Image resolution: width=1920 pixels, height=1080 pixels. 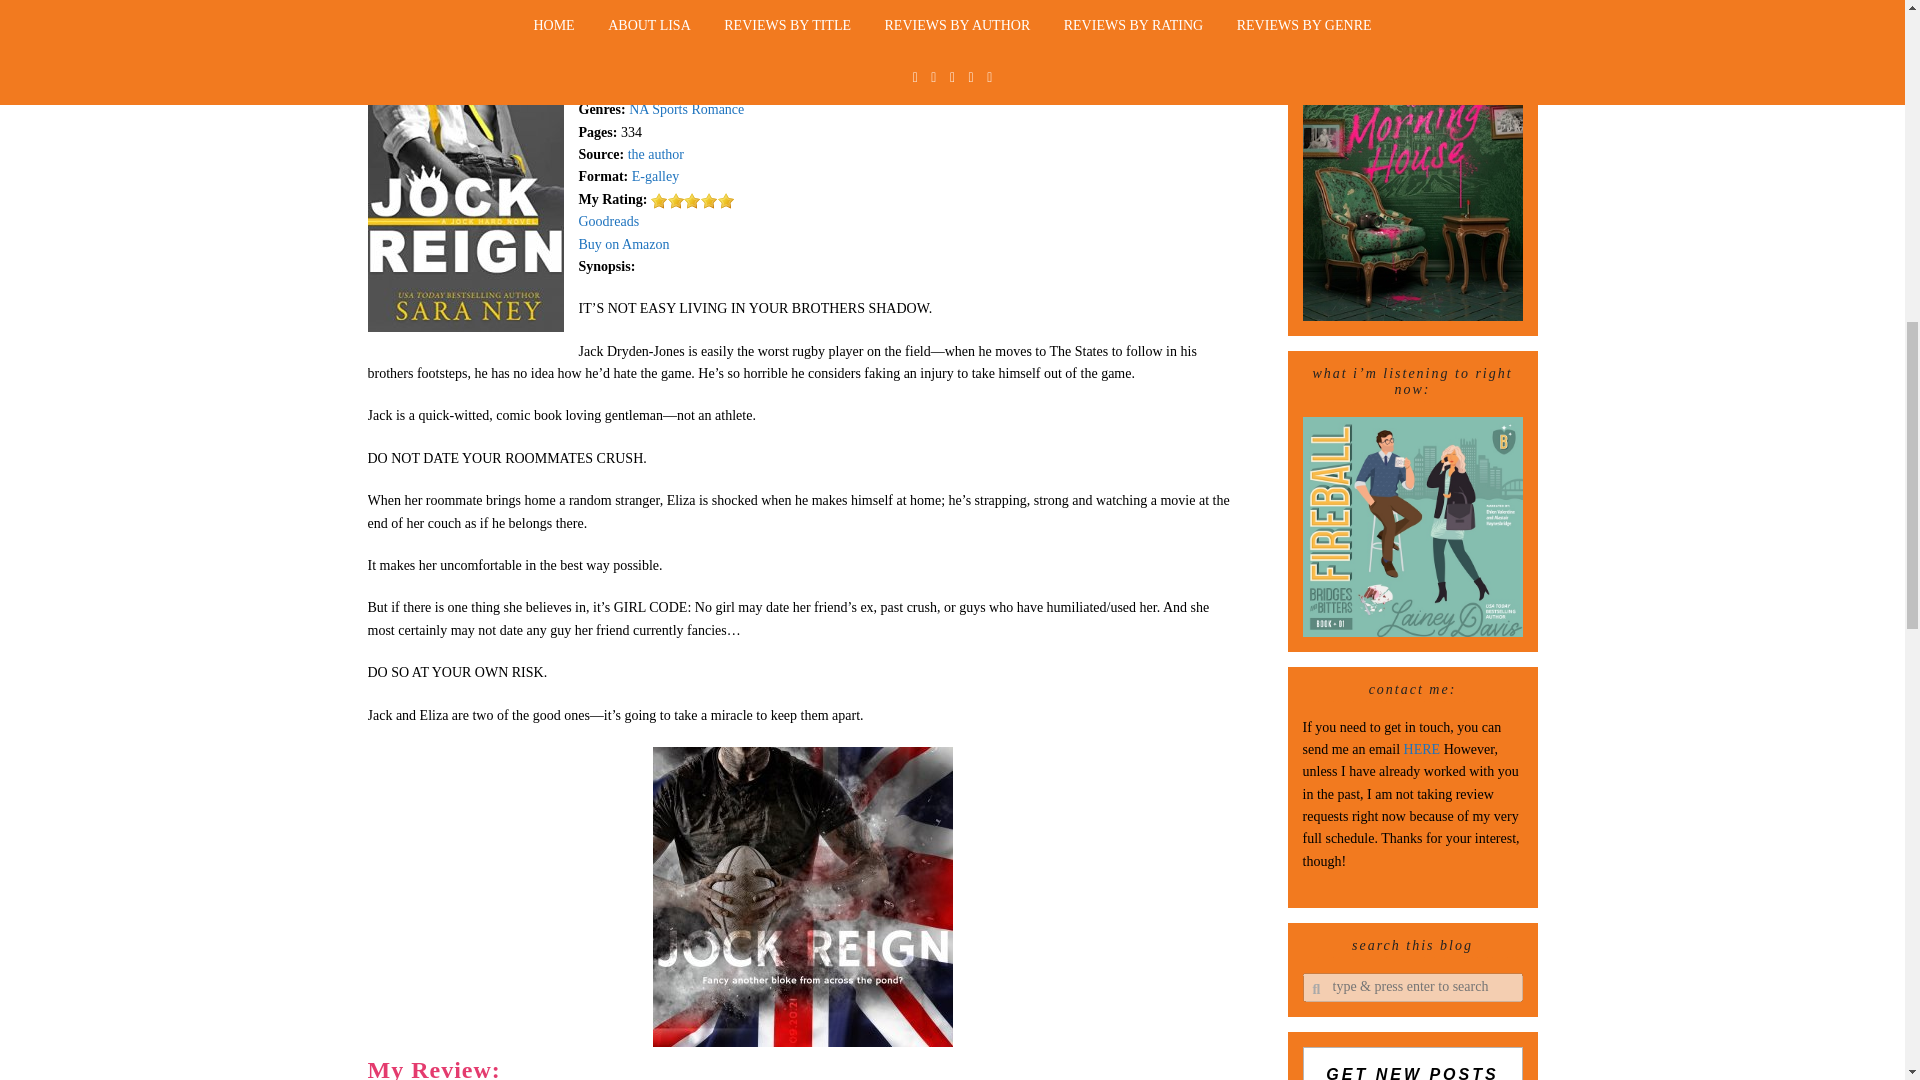 What do you see at coordinates (692, 42) in the screenshot?
I see `Sara Ney` at bounding box center [692, 42].